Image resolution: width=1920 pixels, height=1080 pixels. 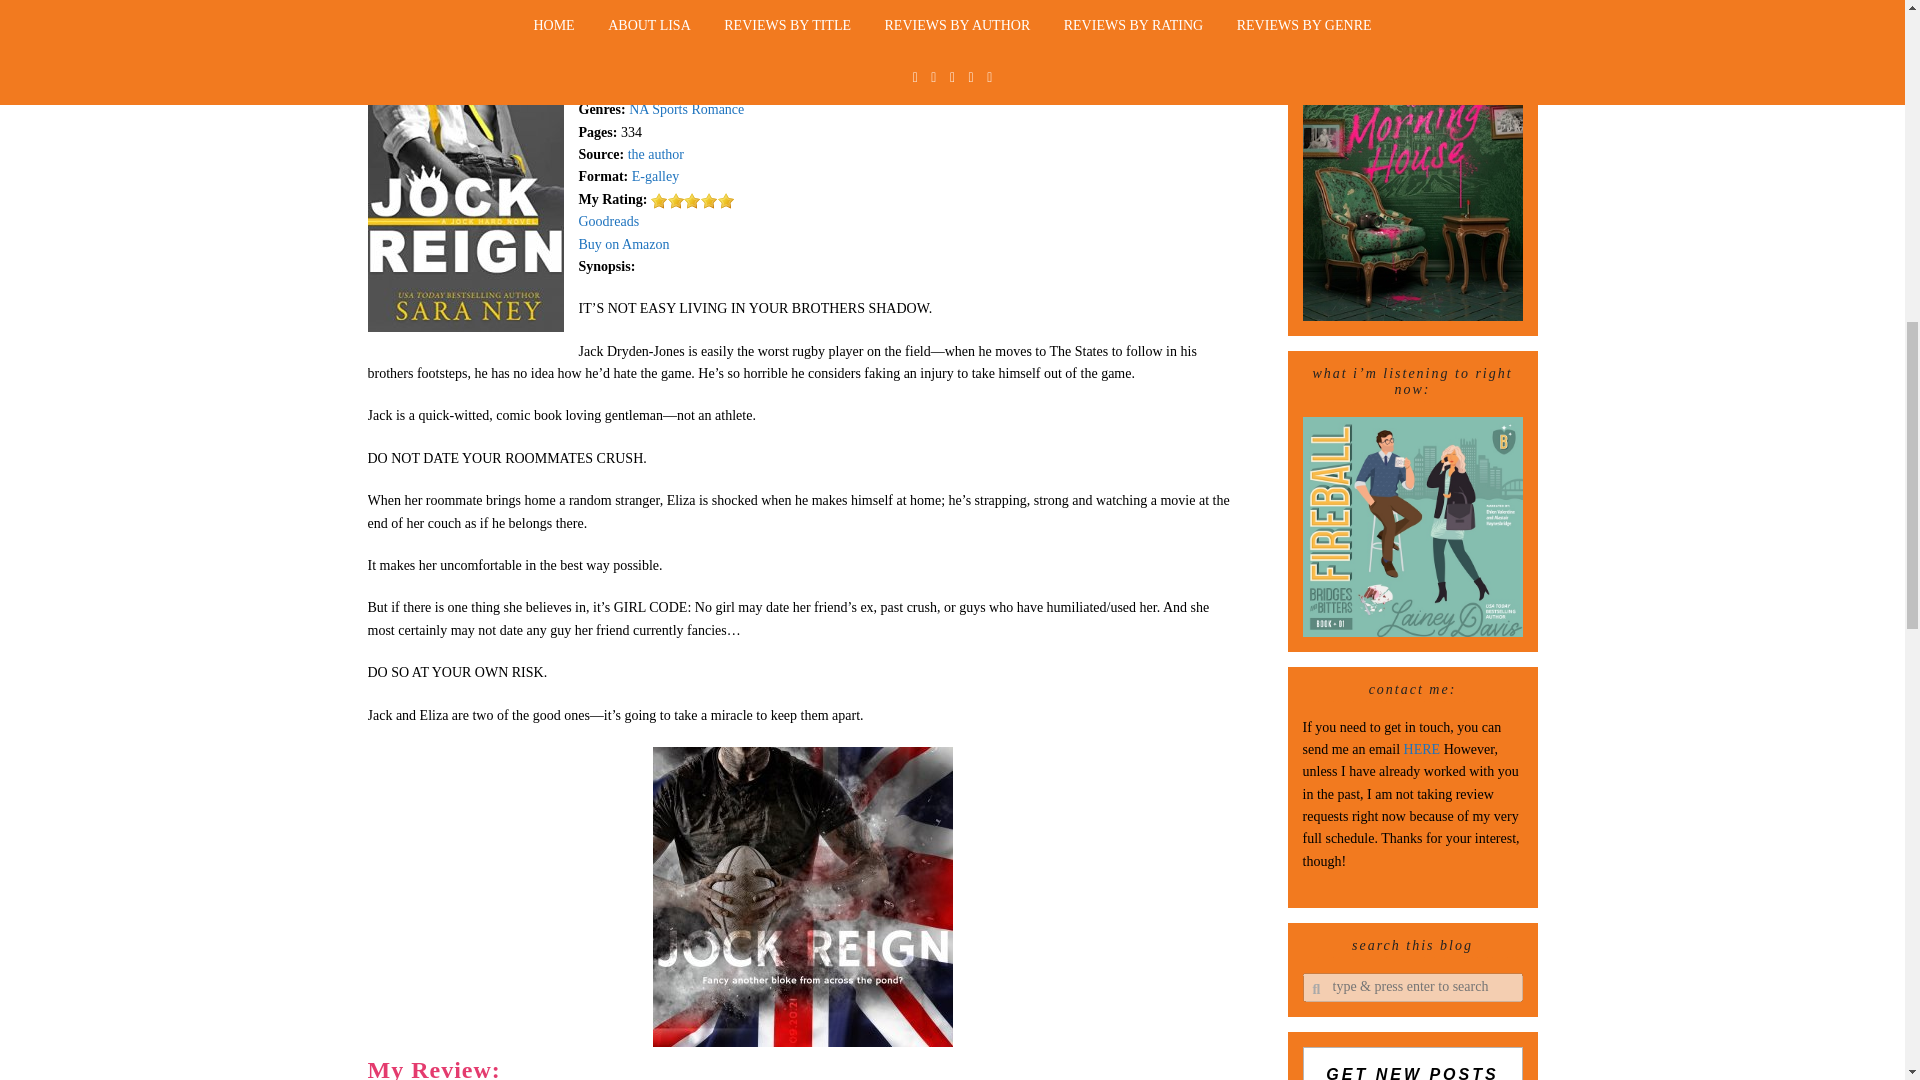 What do you see at coordinates (692, 42) in the screenshot?
I see `Sara Ney` at bounding box center [692, 42].